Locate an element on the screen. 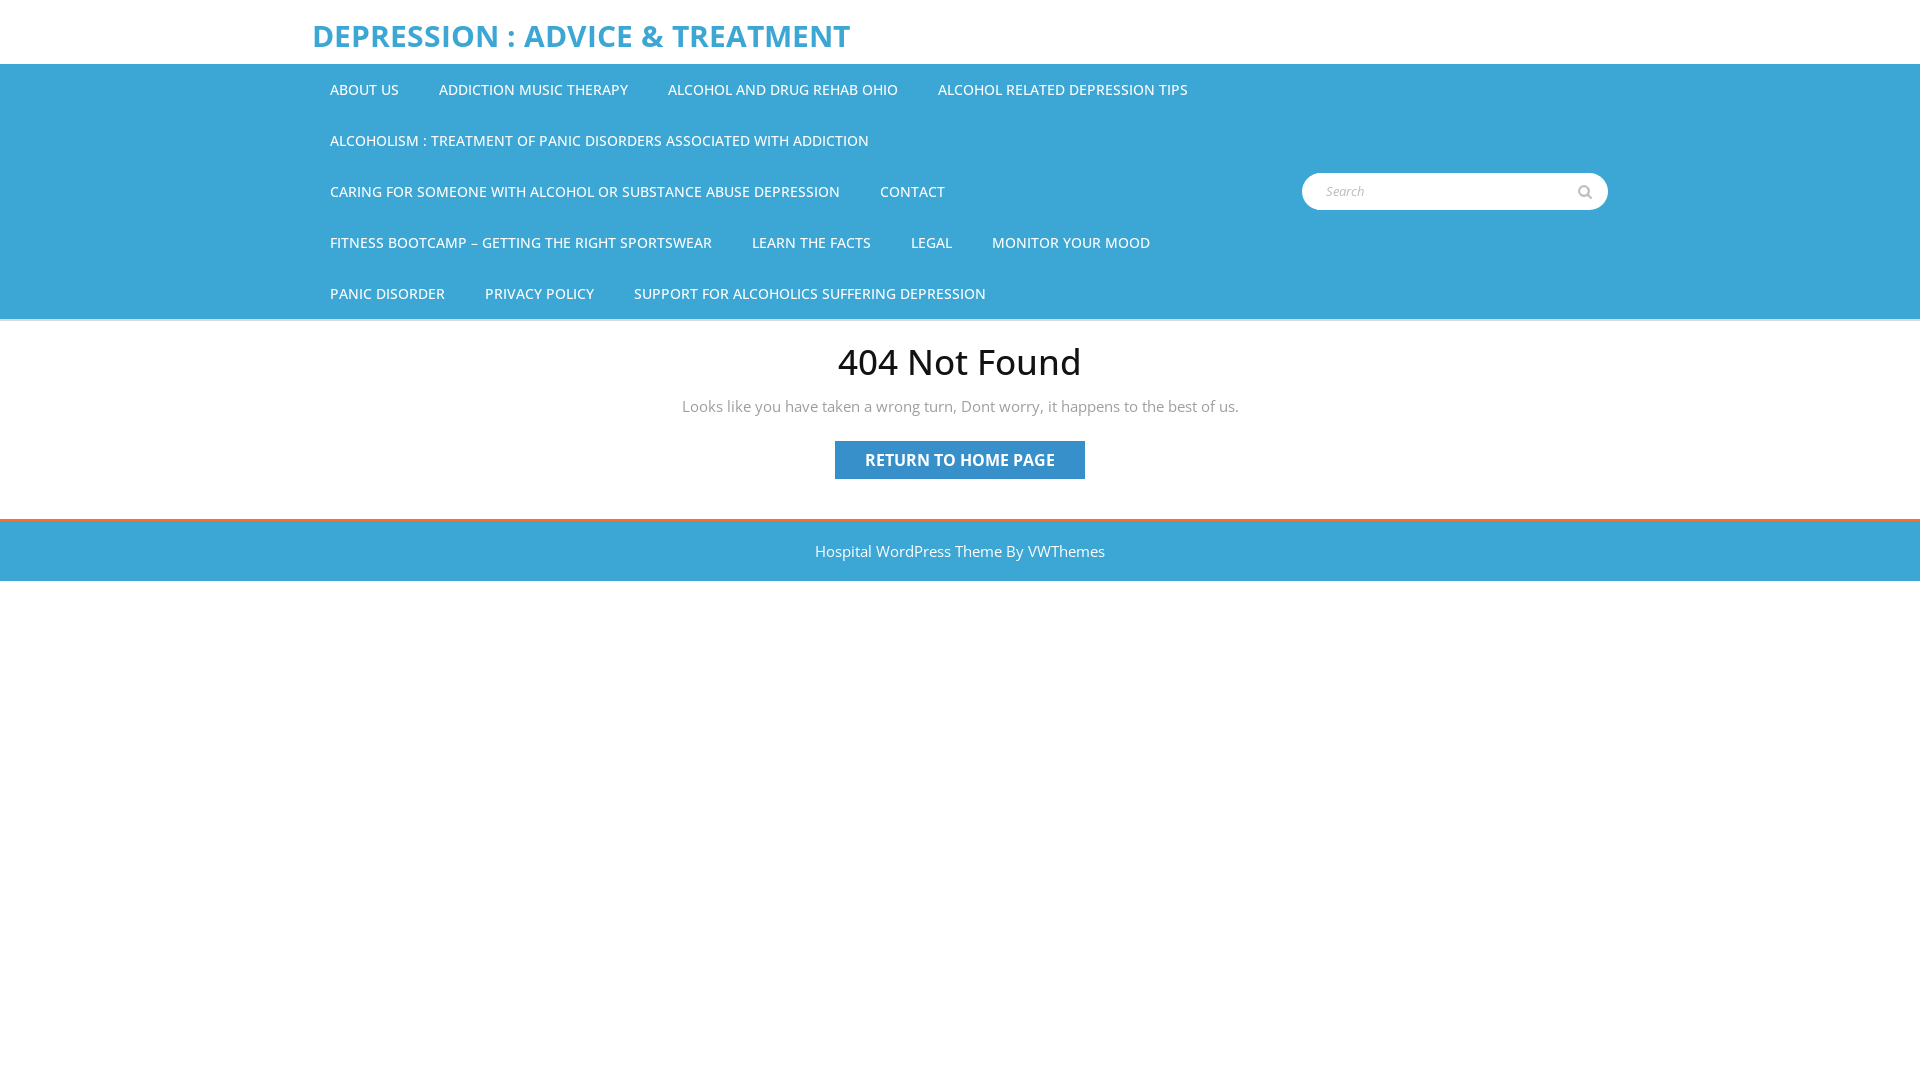 The image size is (1920, 1080). ABOUT US is located at coordinates (364, 90).